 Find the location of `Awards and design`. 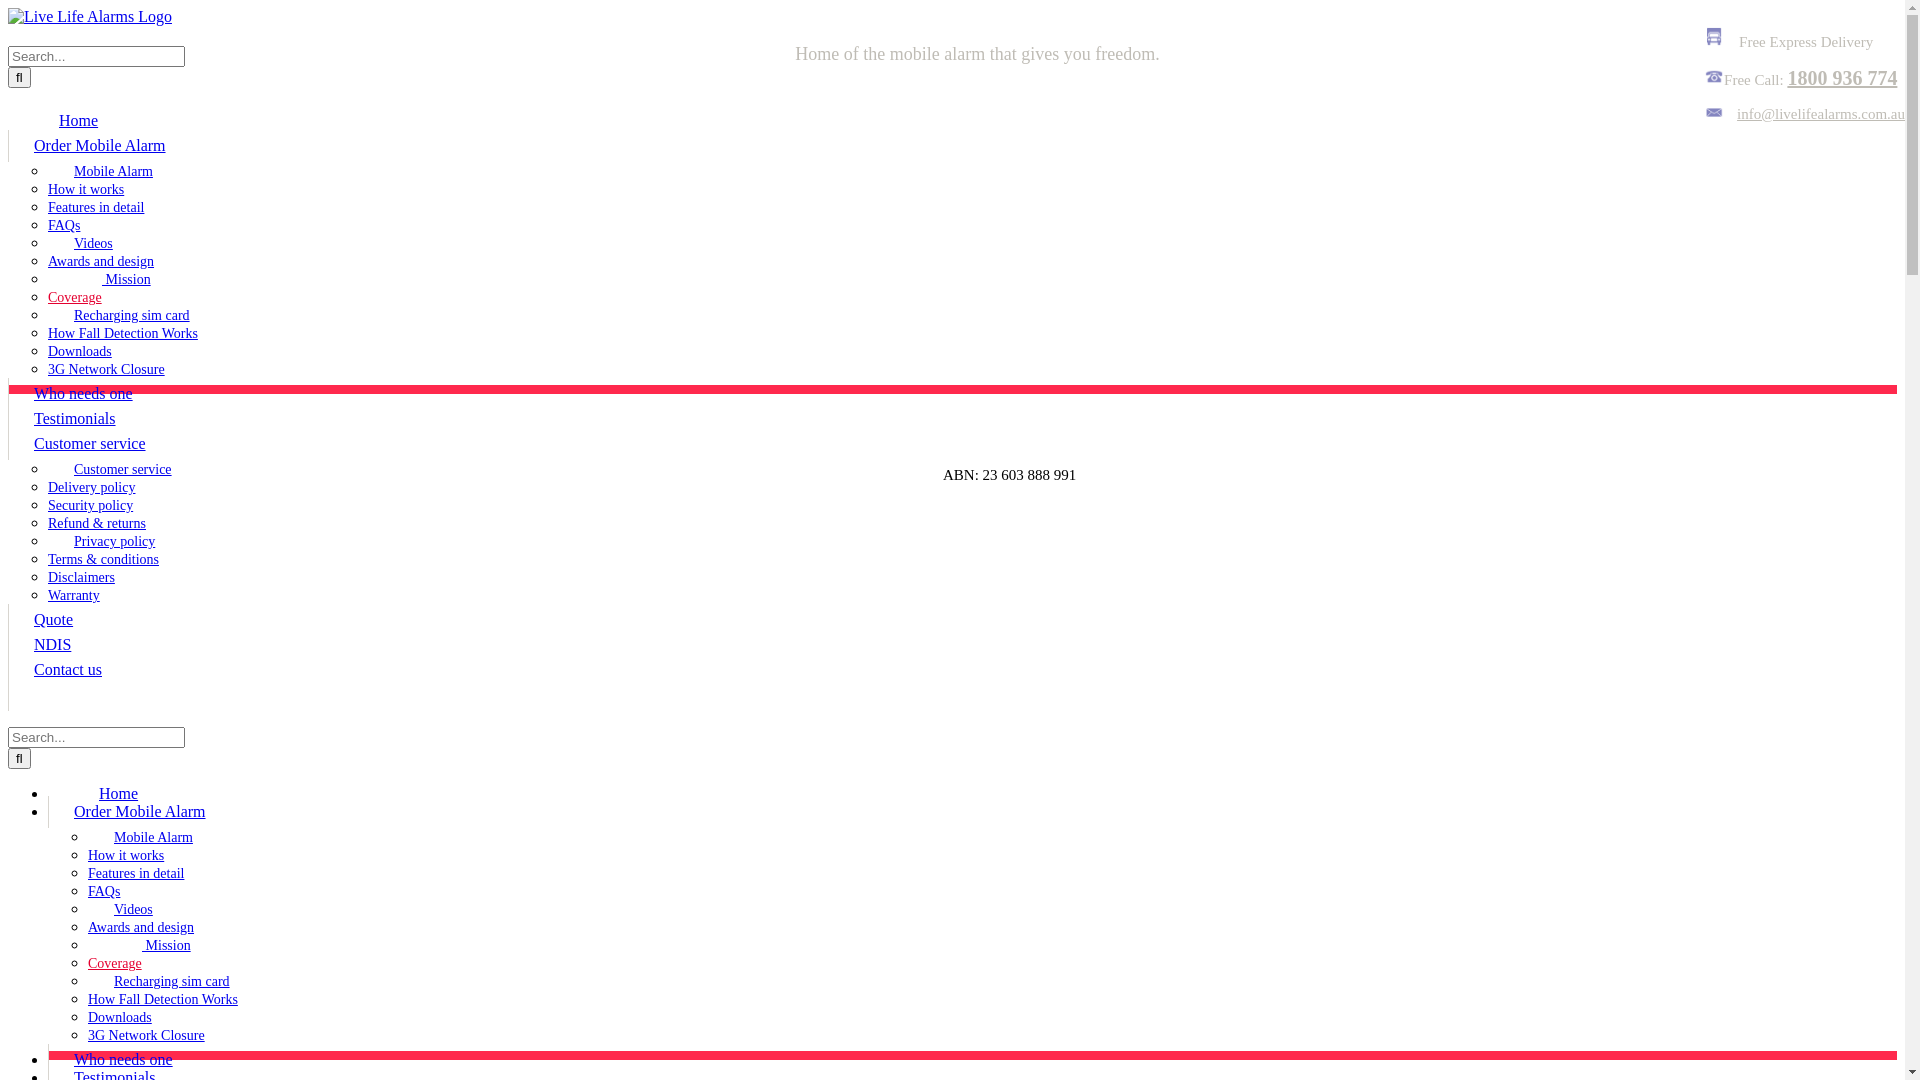

Awards and design is located at coordinates (141, 928).